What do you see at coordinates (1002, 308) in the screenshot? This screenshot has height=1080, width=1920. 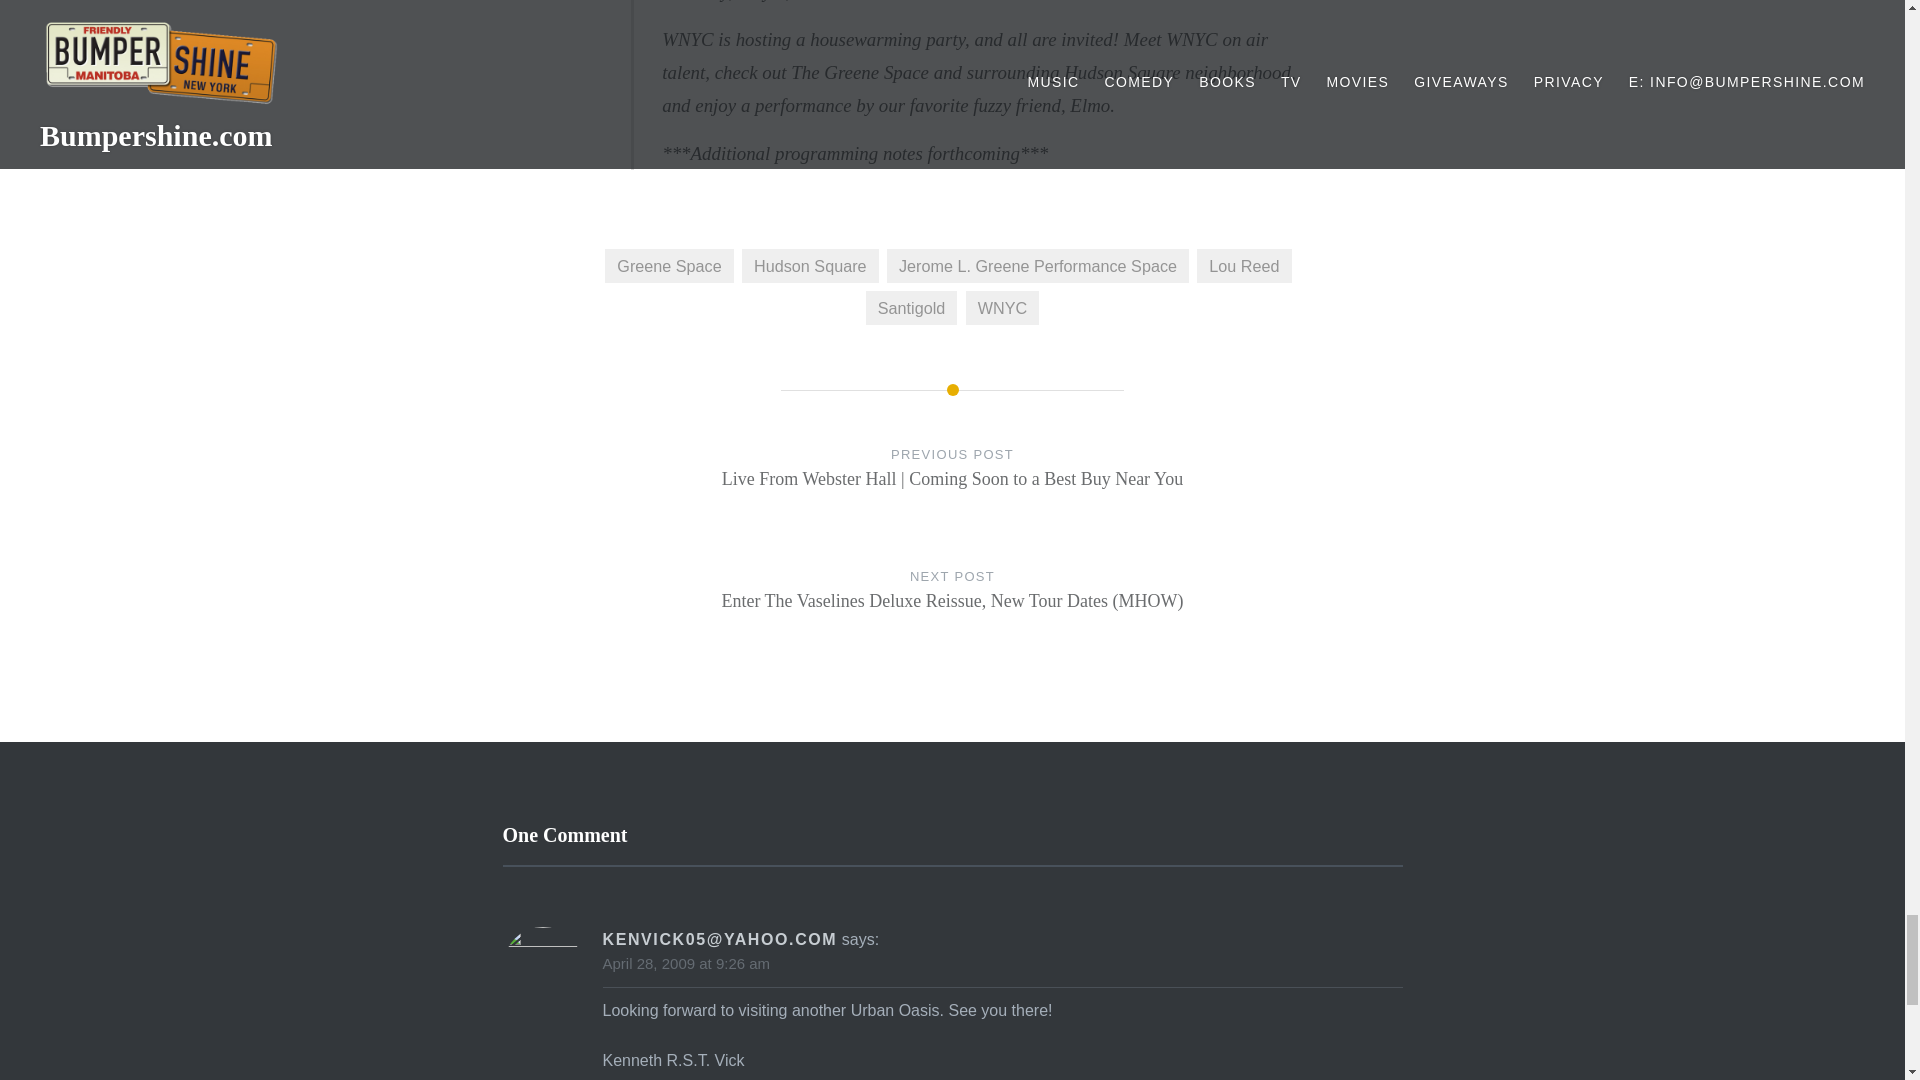 I see `WNYC` at bounding box center [1002, 308].